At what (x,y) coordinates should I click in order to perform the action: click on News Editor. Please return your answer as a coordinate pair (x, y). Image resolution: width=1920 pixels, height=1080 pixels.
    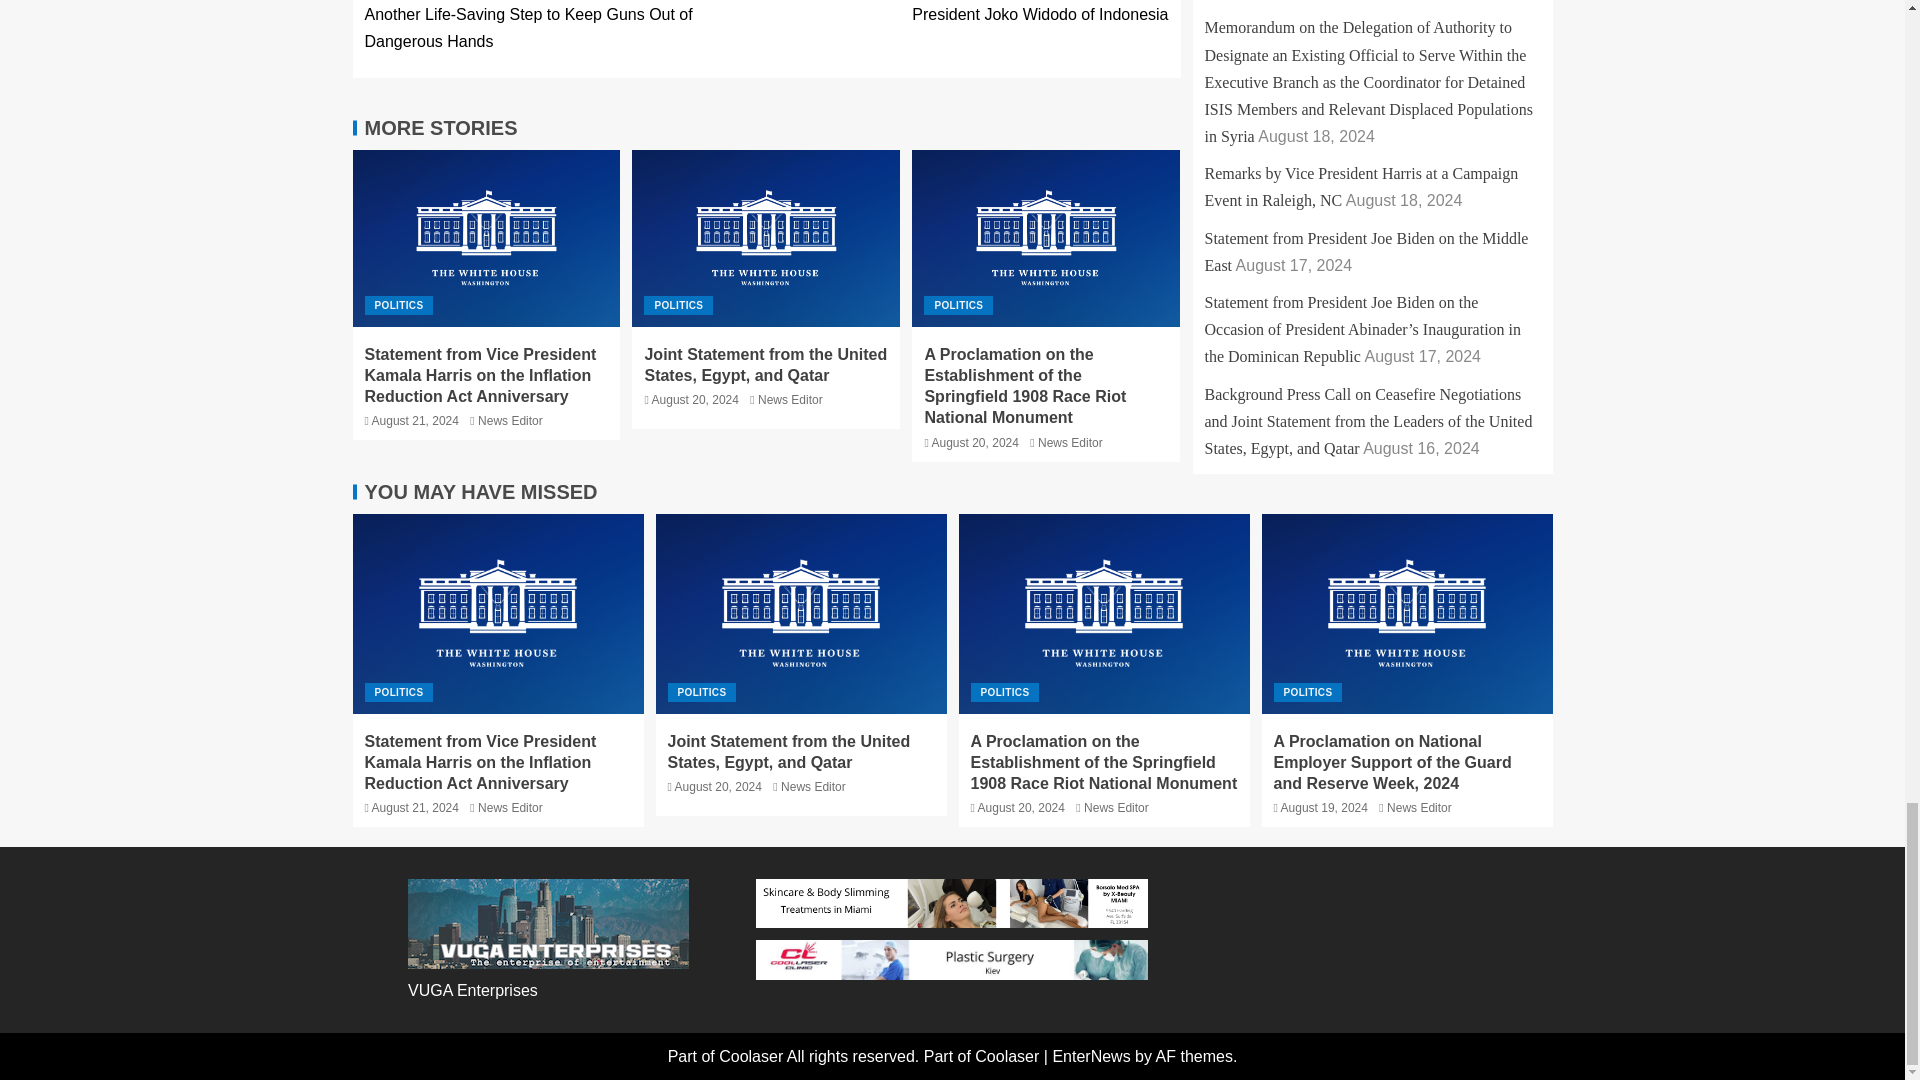
    Looking at the image, I should click on (1070, 443).